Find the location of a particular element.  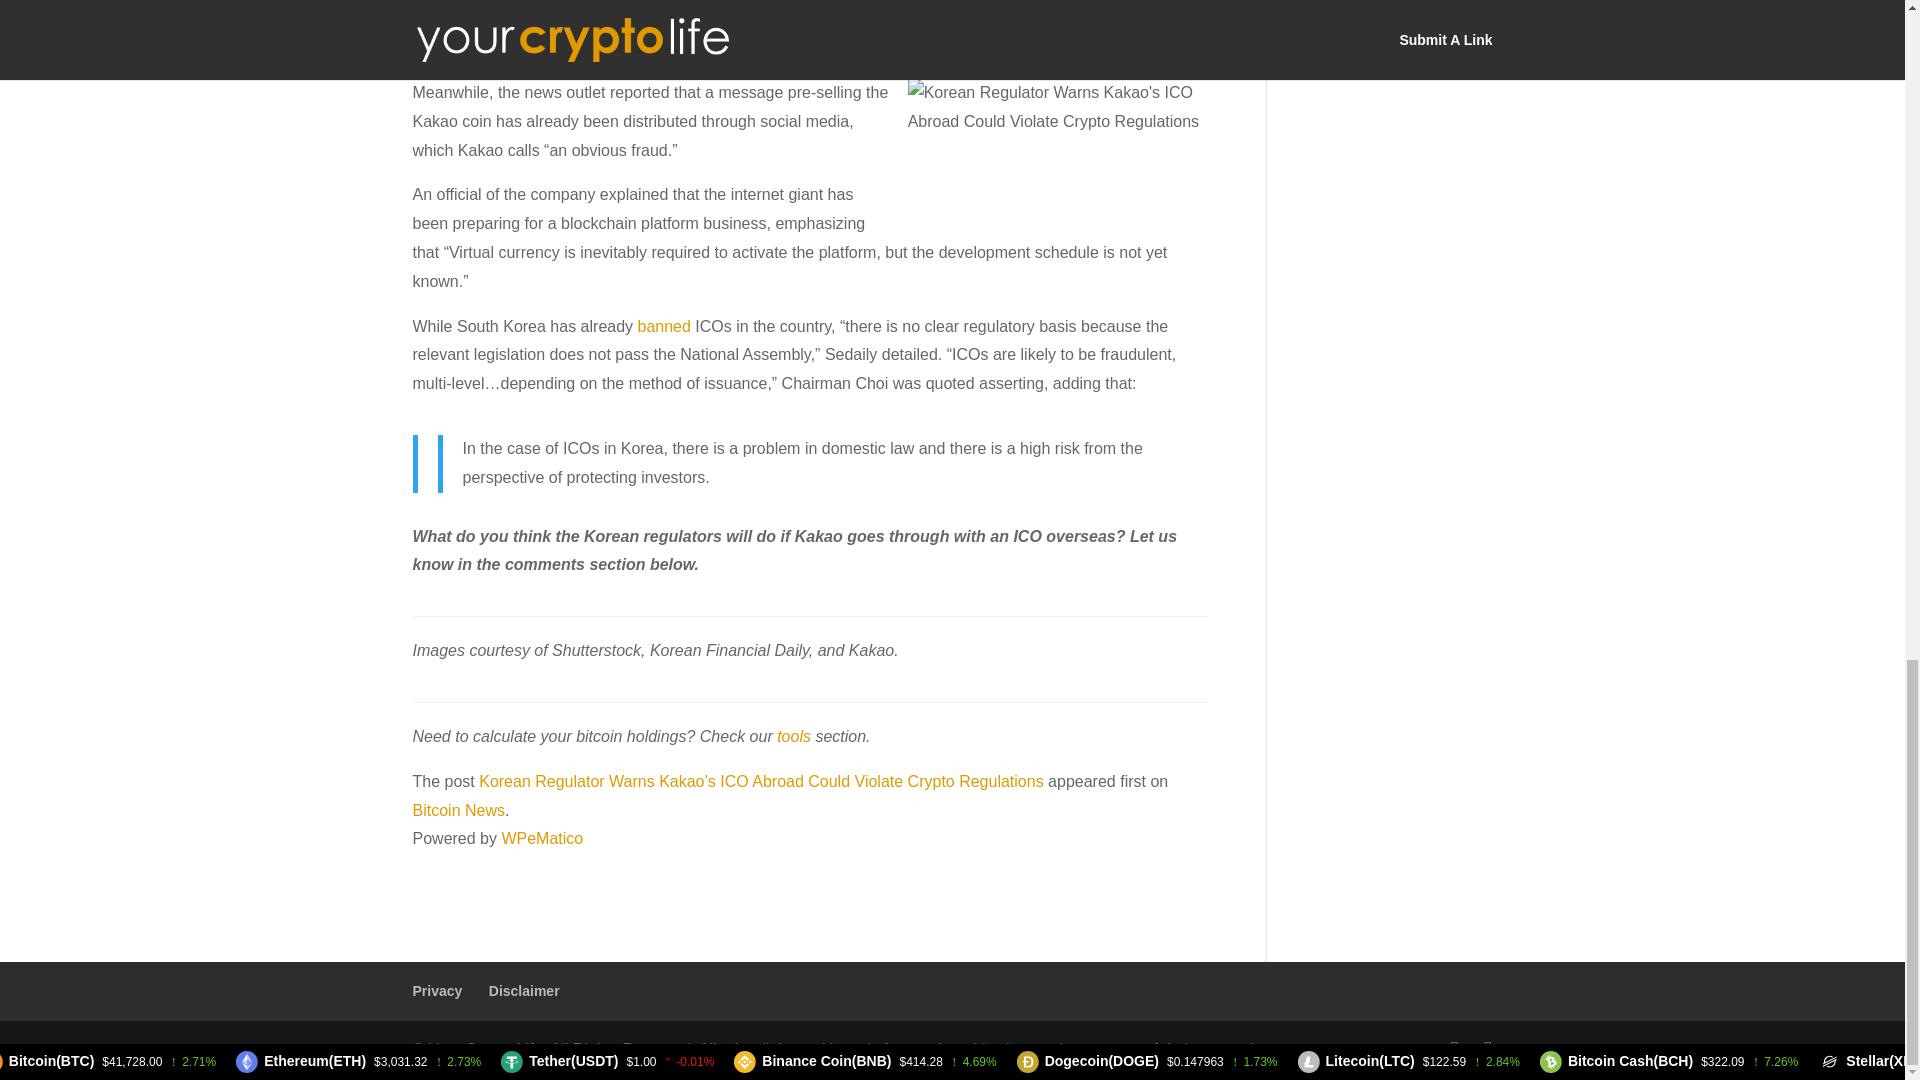

tools is located at coordinates (794, 736).